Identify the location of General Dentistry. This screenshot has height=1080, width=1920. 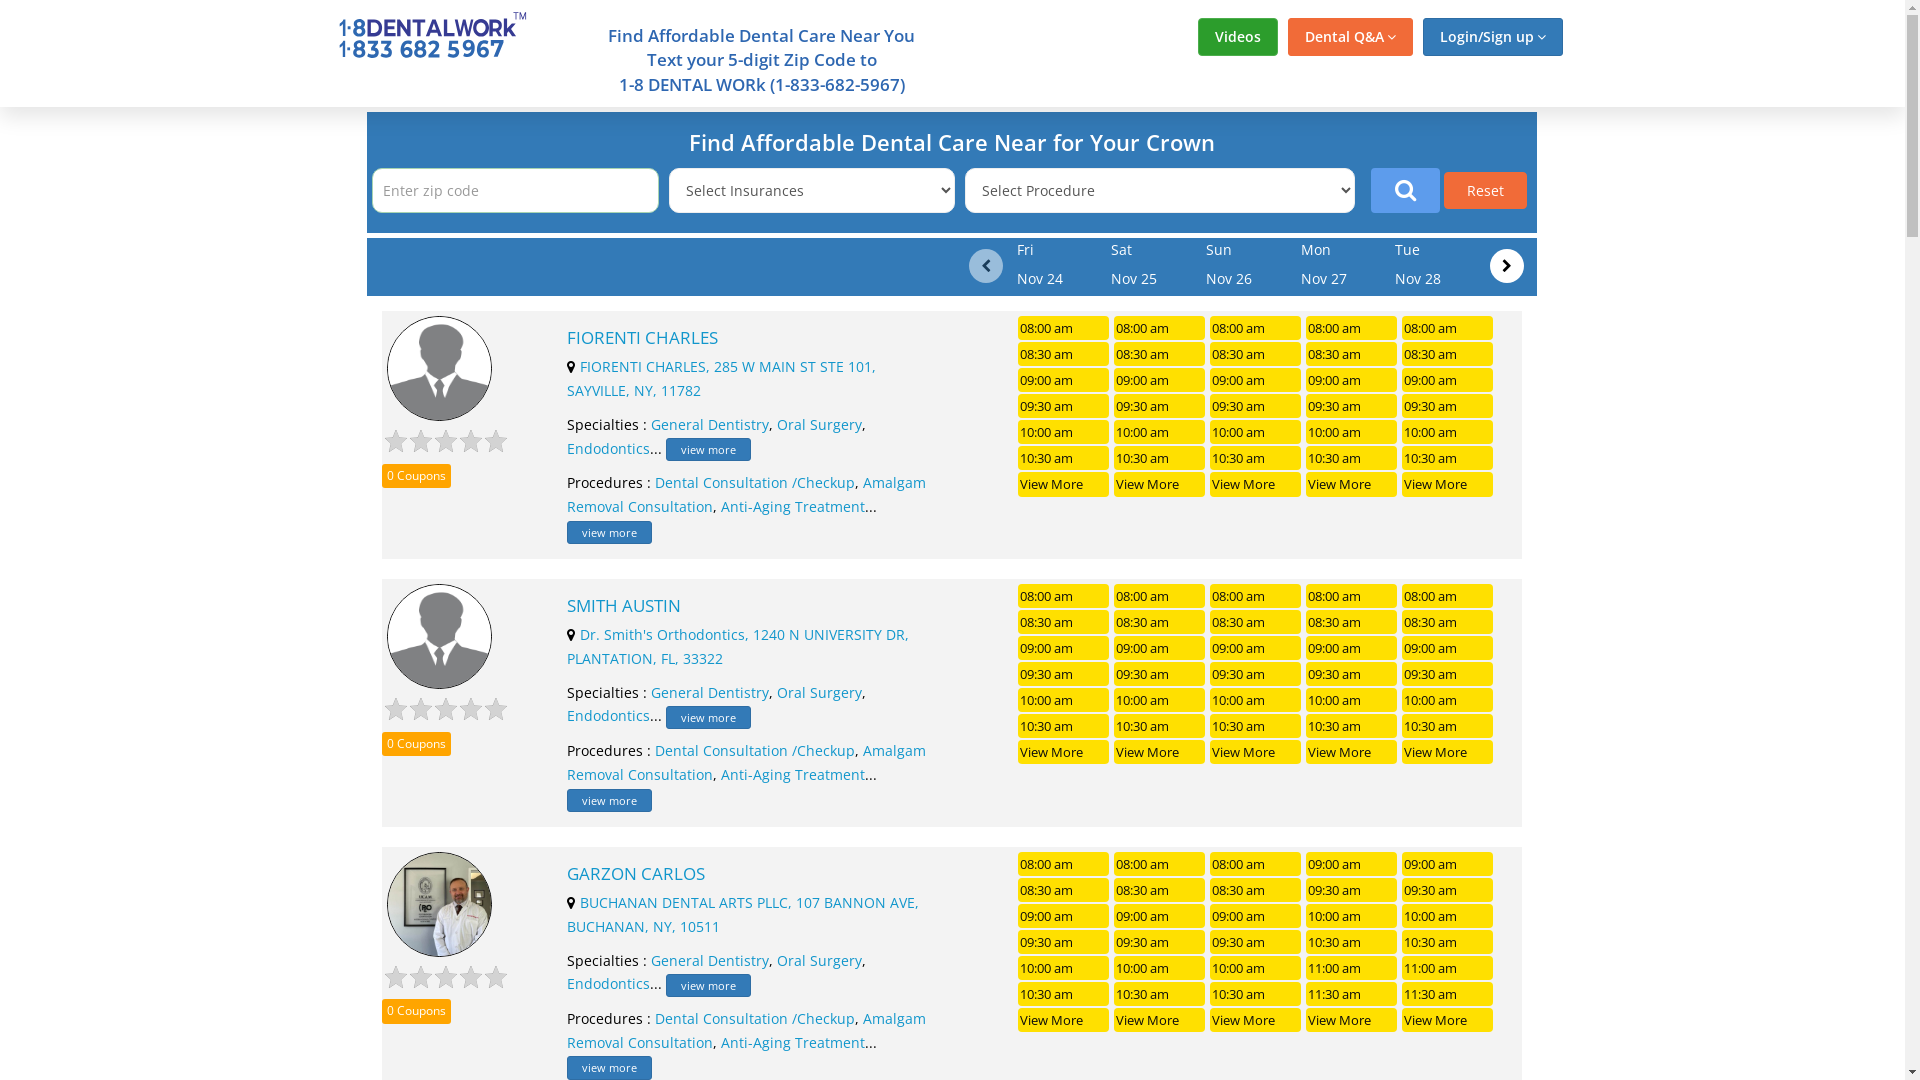
(710, 424).